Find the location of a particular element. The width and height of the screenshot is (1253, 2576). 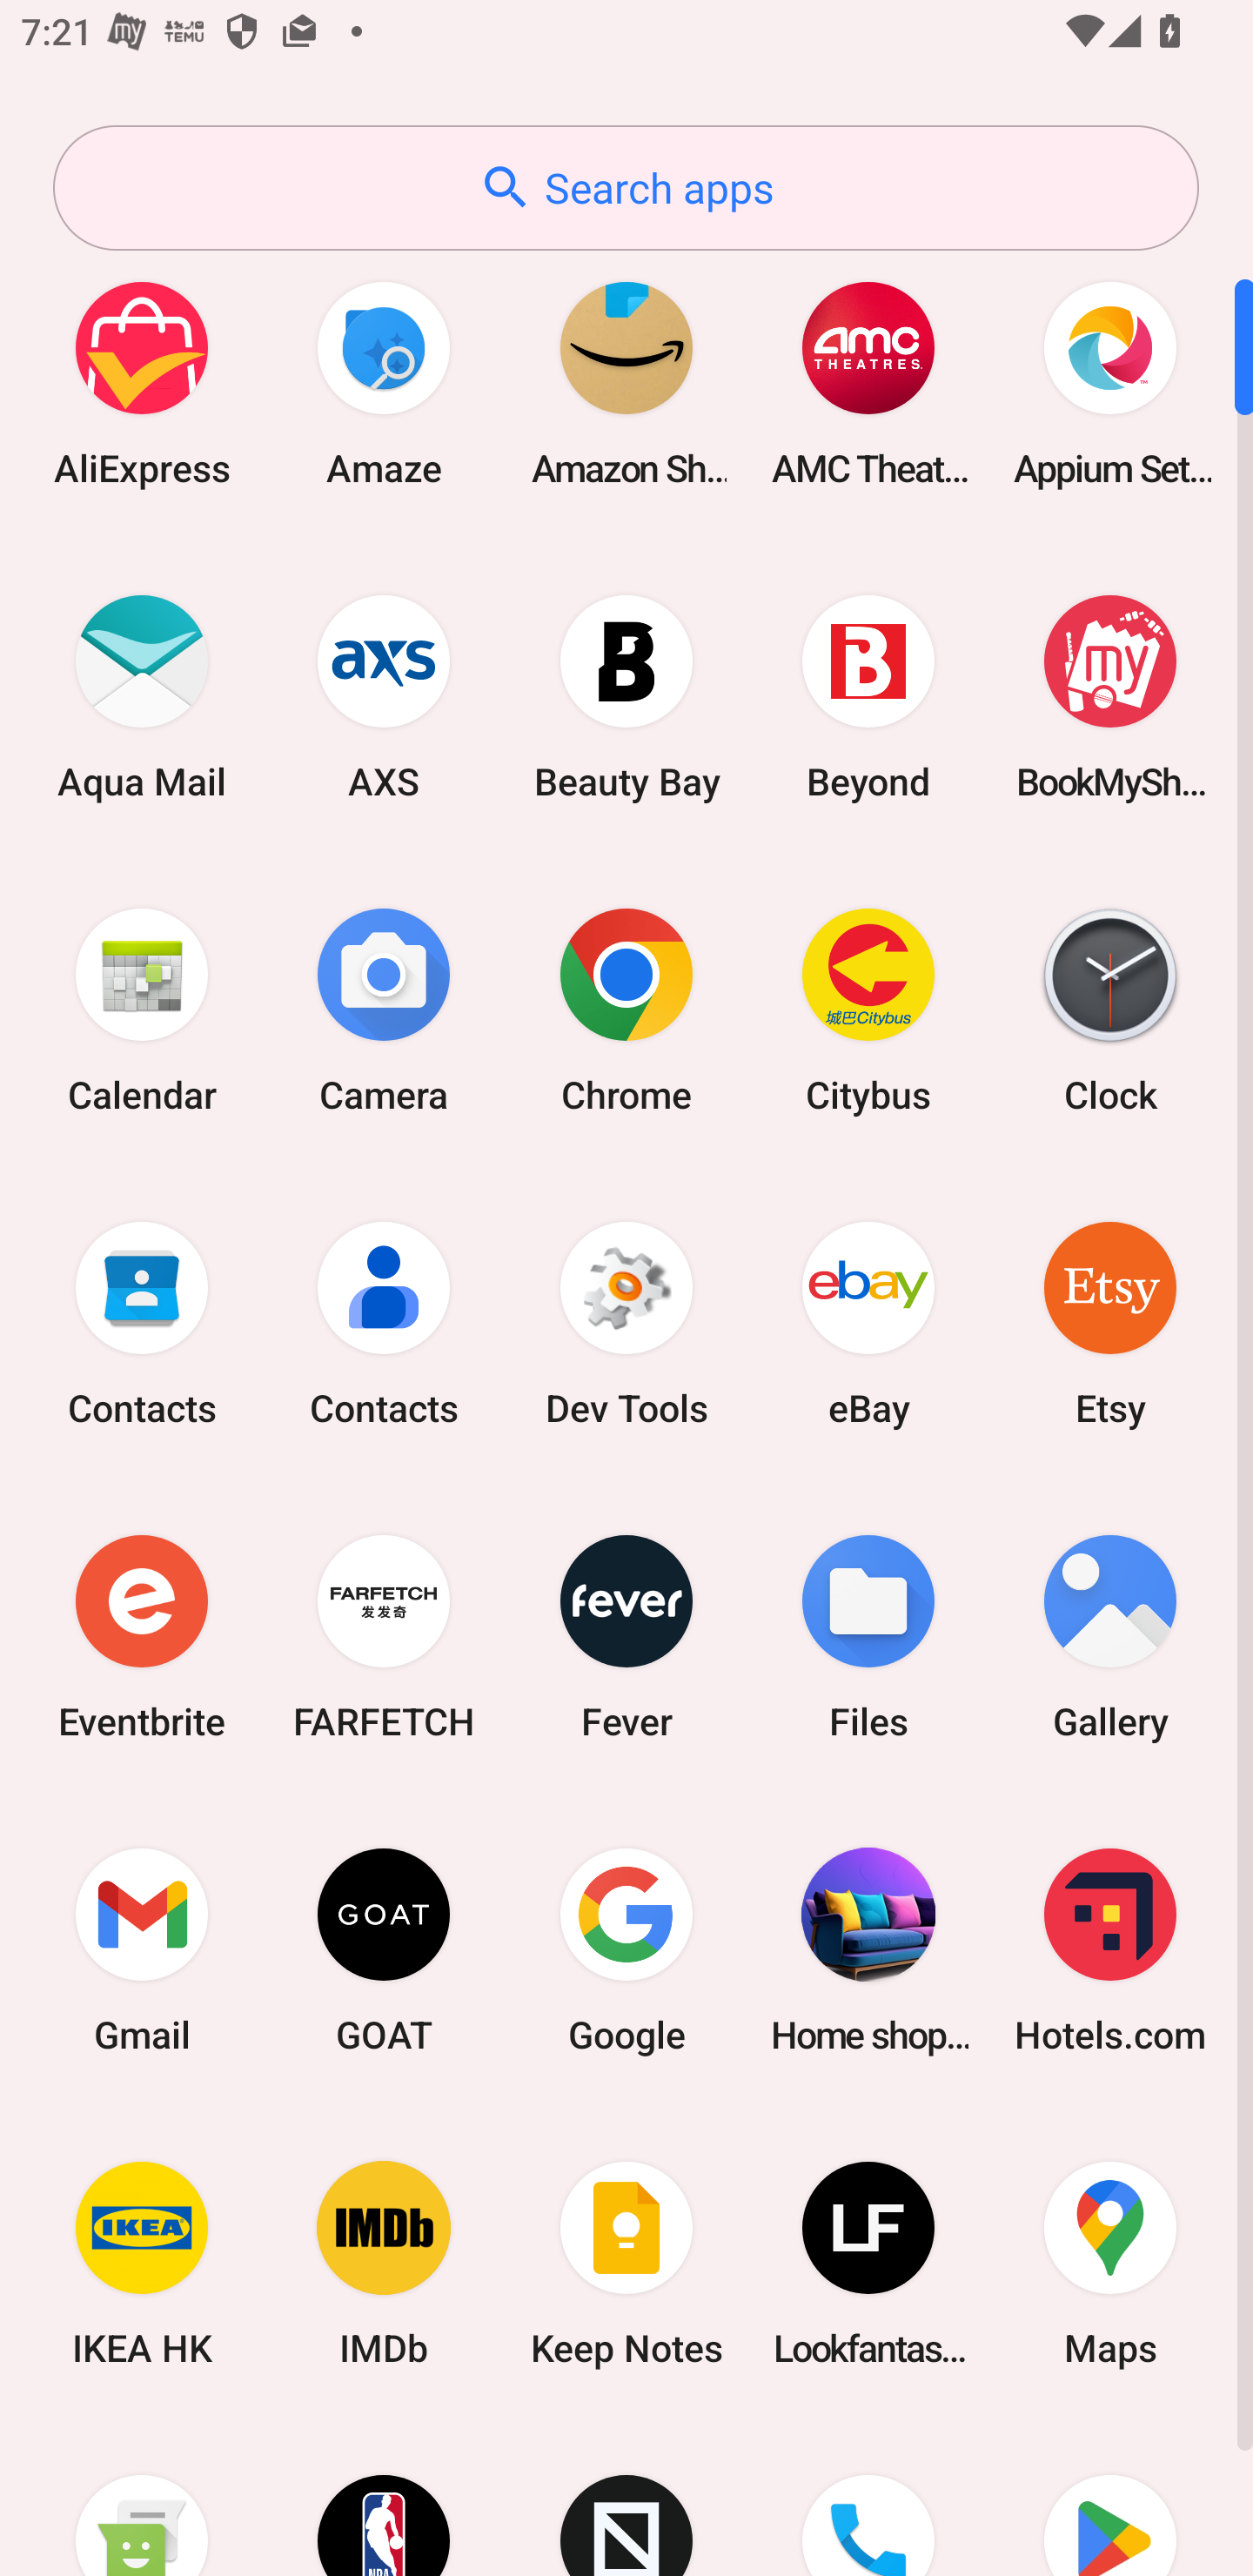

BookMyShow is located at coordinates (1110, 696).